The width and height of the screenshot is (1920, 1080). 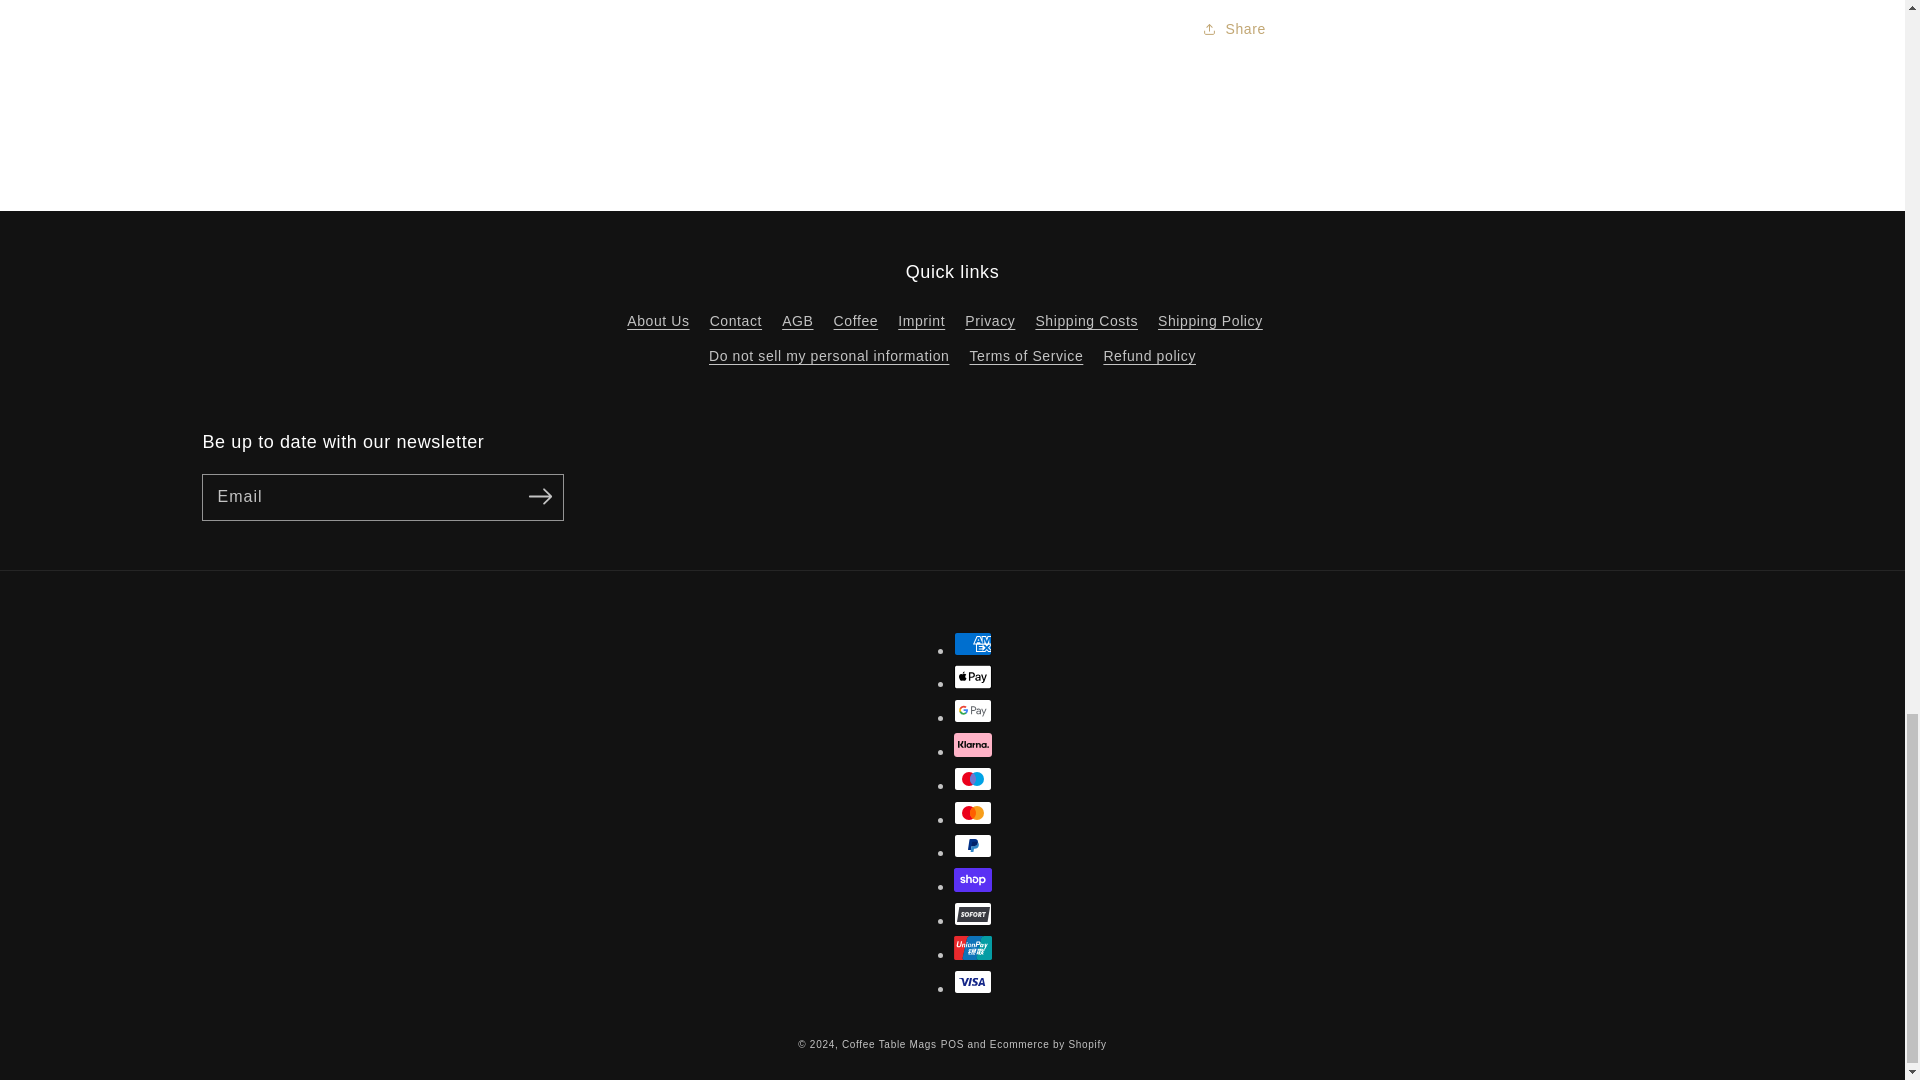 I want to click on Mastercard, so click(x=973, y=813).